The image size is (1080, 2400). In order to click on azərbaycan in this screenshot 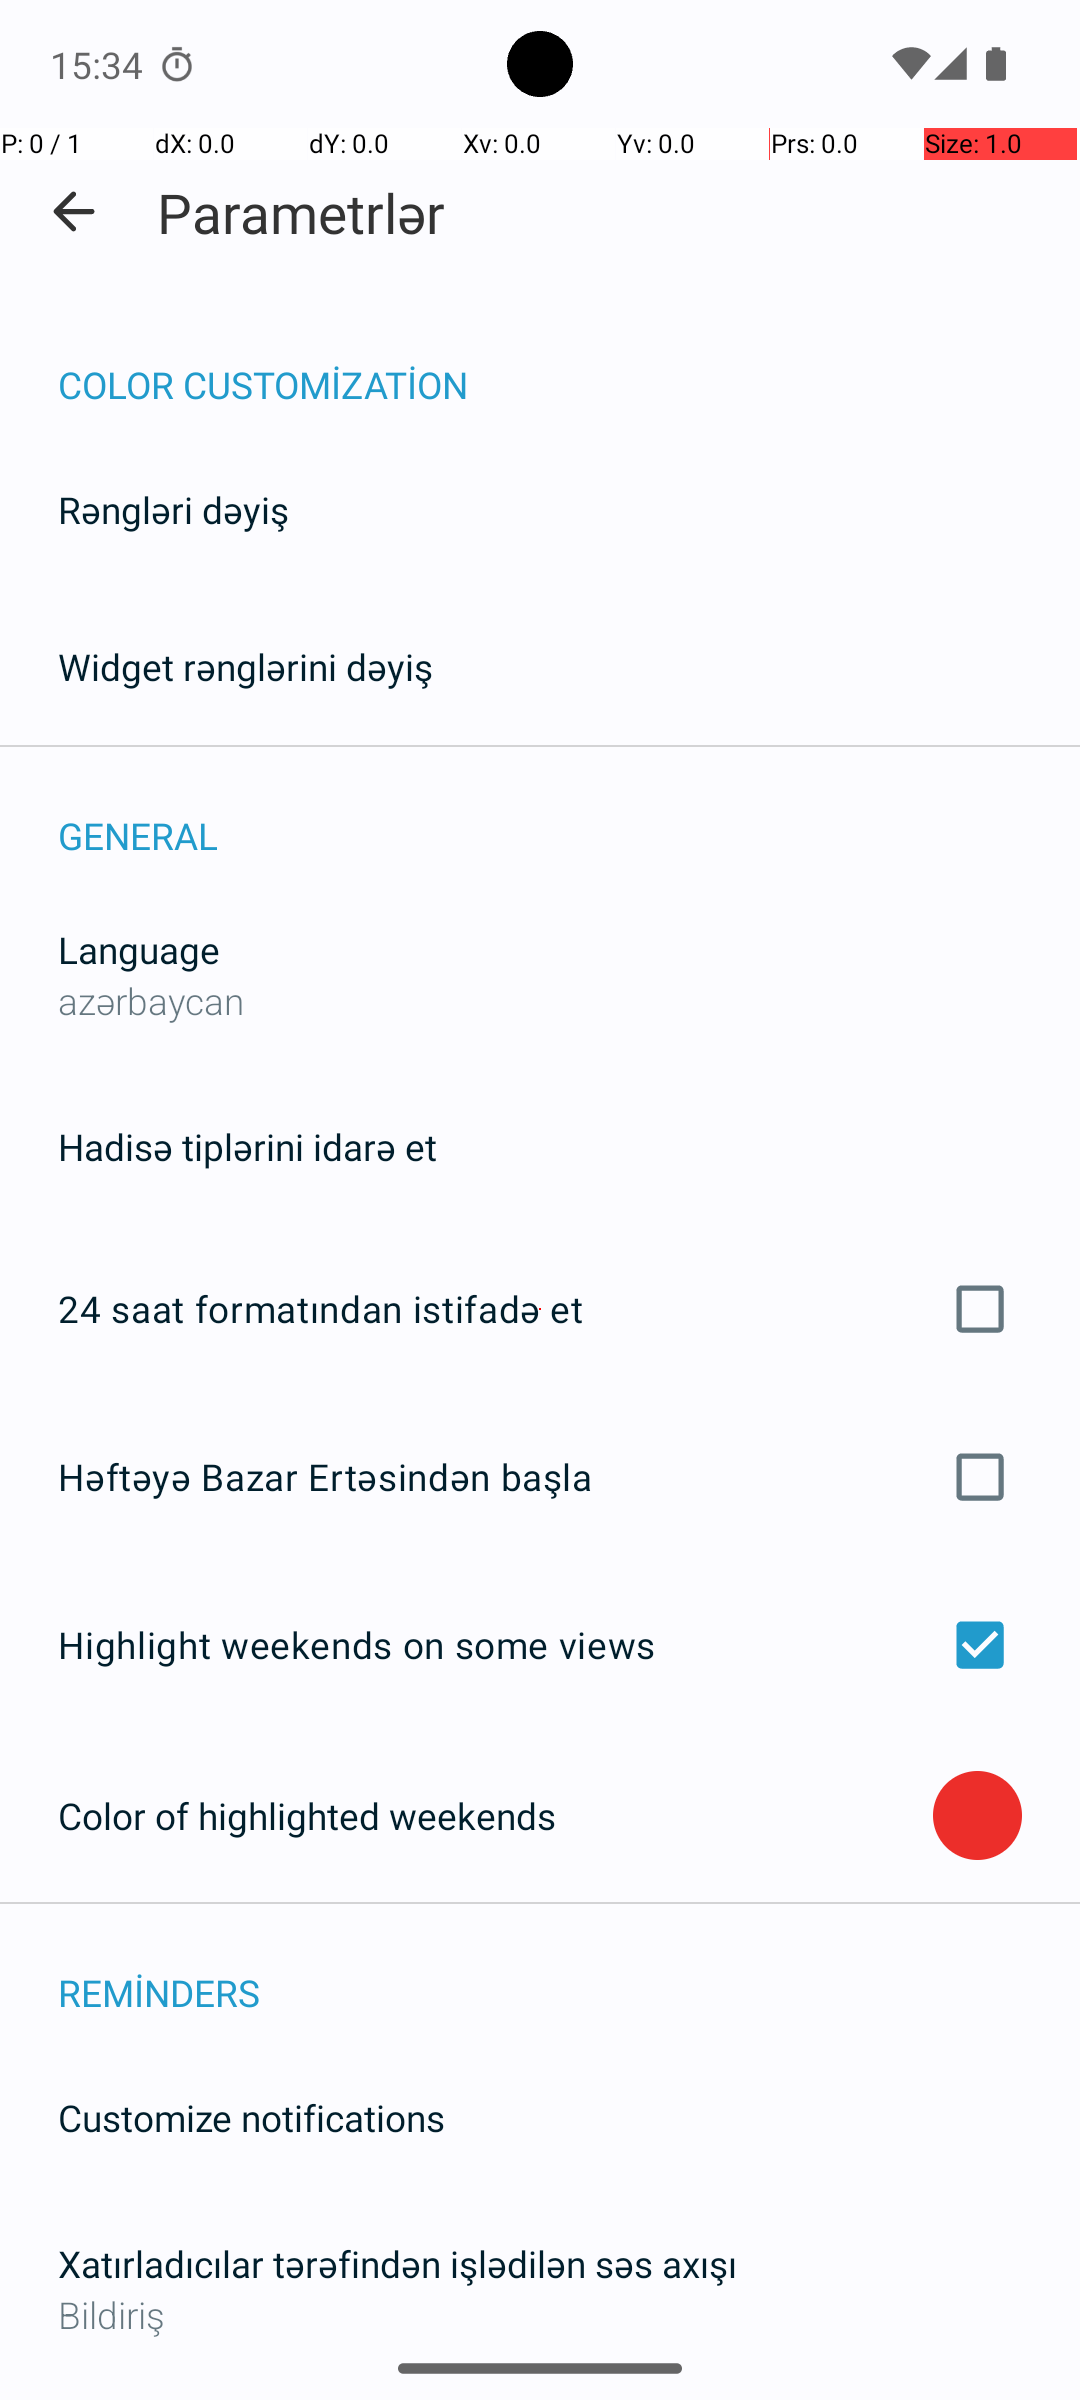, I will do `click(152, 1000)`.